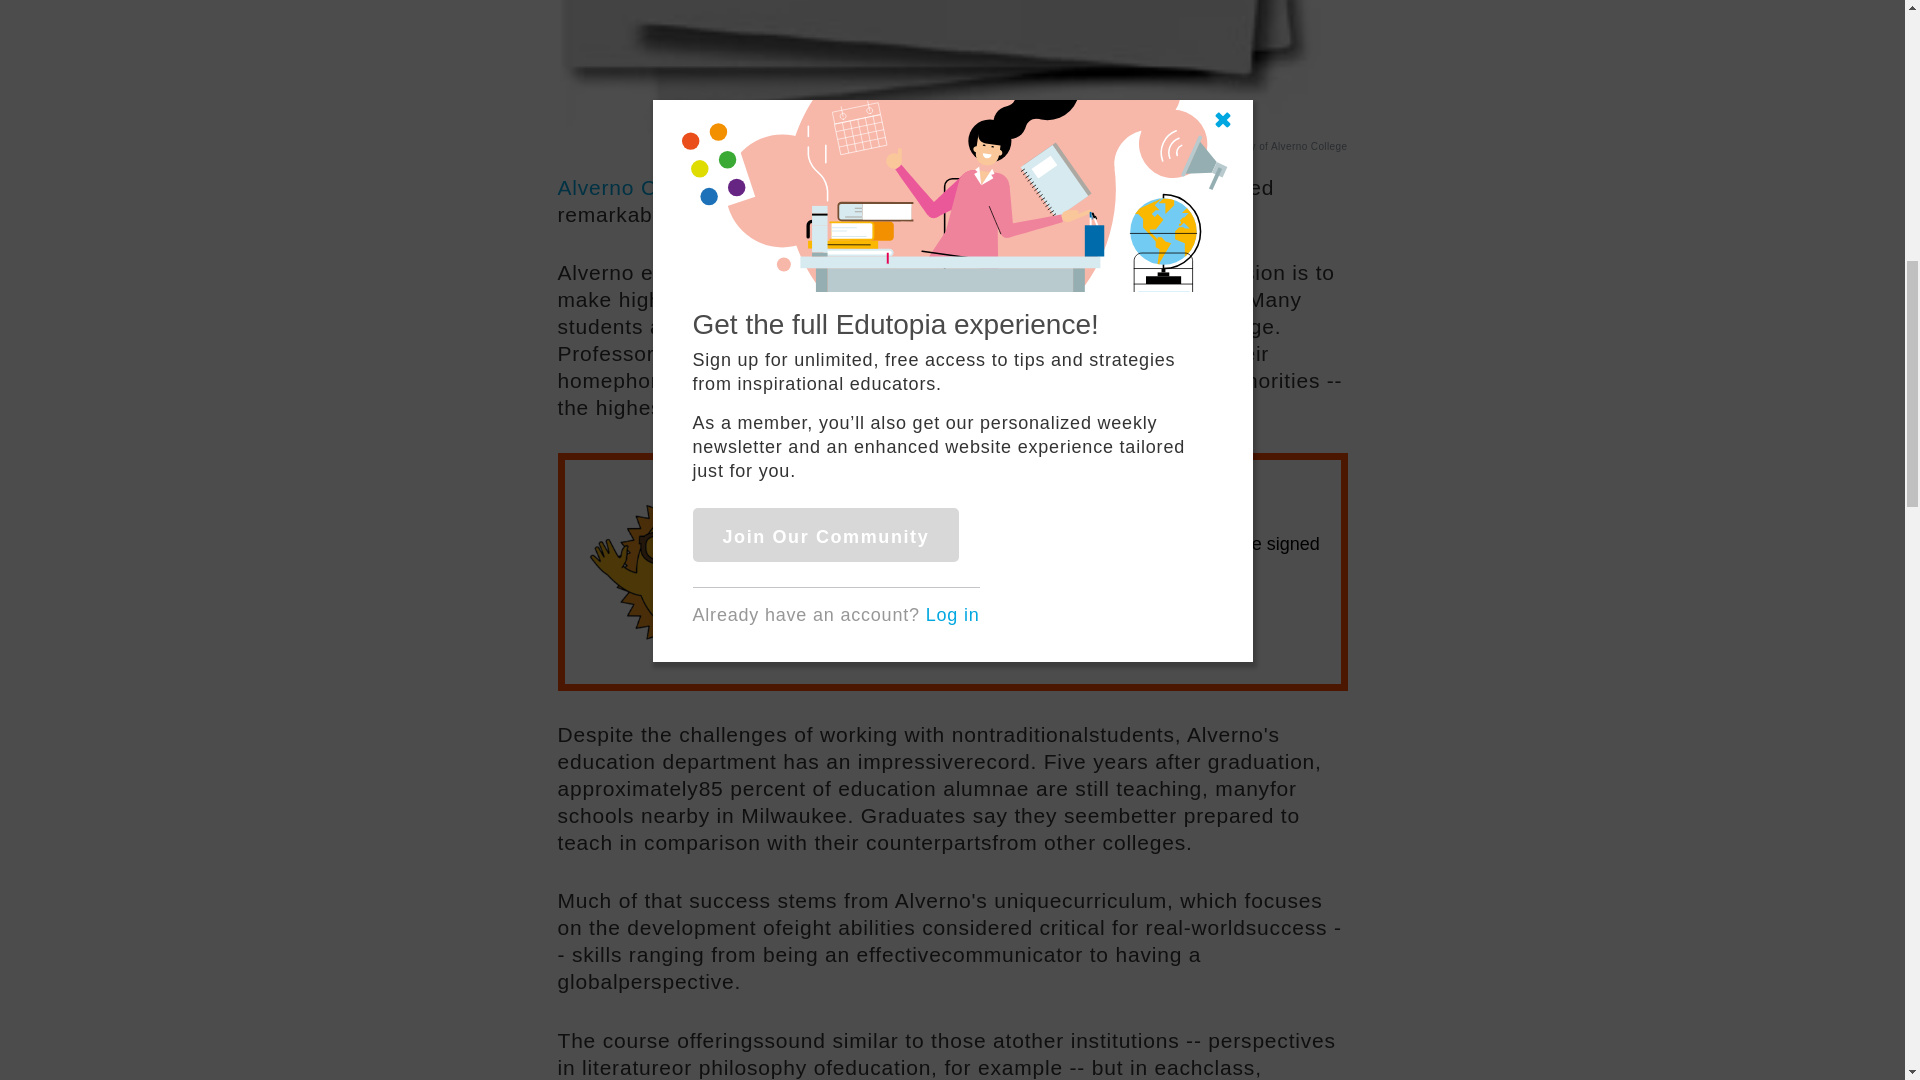 This screenshot has height=1080, width=1920. Describe the element at coordinates (648, 187) in the screenshot. I see `Alverno College` at that location.